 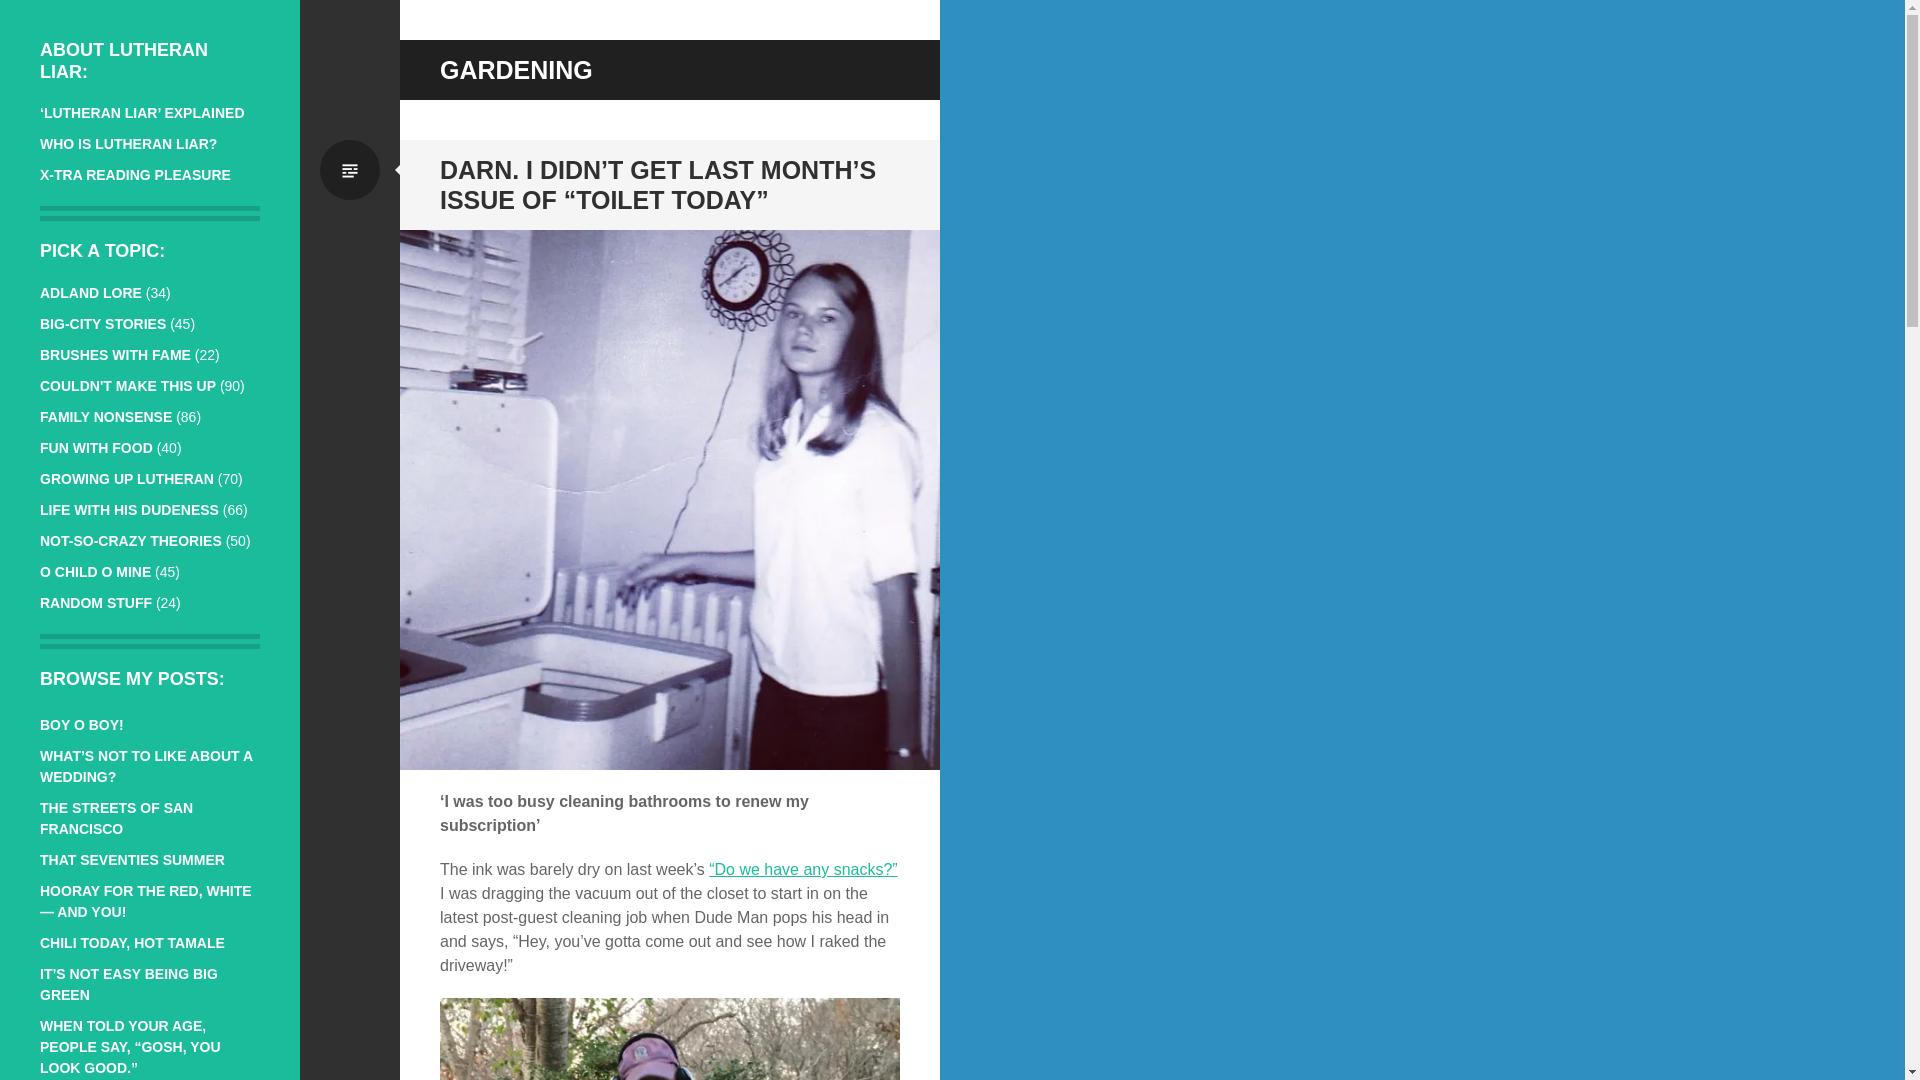 What do you see at coordinates (96, 603) in the screenshot?
I see `RANDOM STUFF` at bounding box center [96, 603].